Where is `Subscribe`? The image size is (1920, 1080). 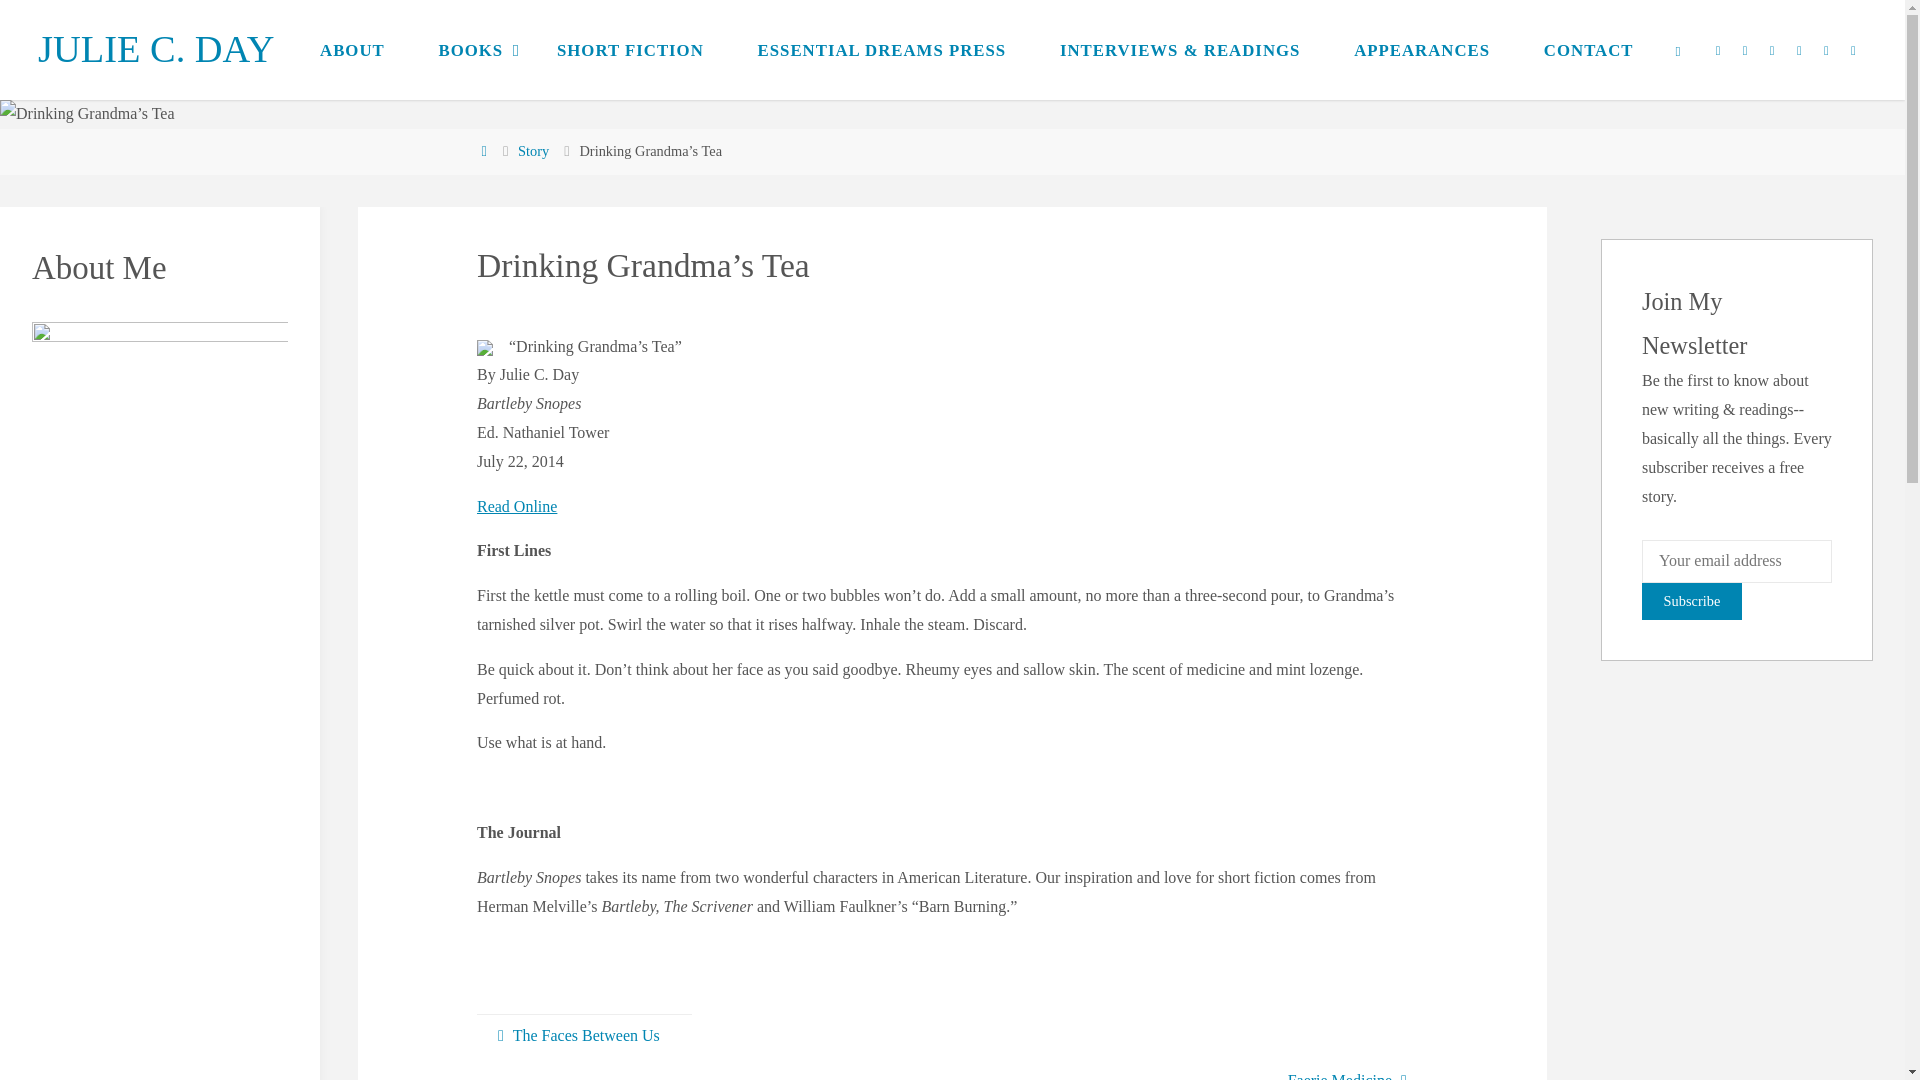 Subscribe is located at coordinates (1691, 601).